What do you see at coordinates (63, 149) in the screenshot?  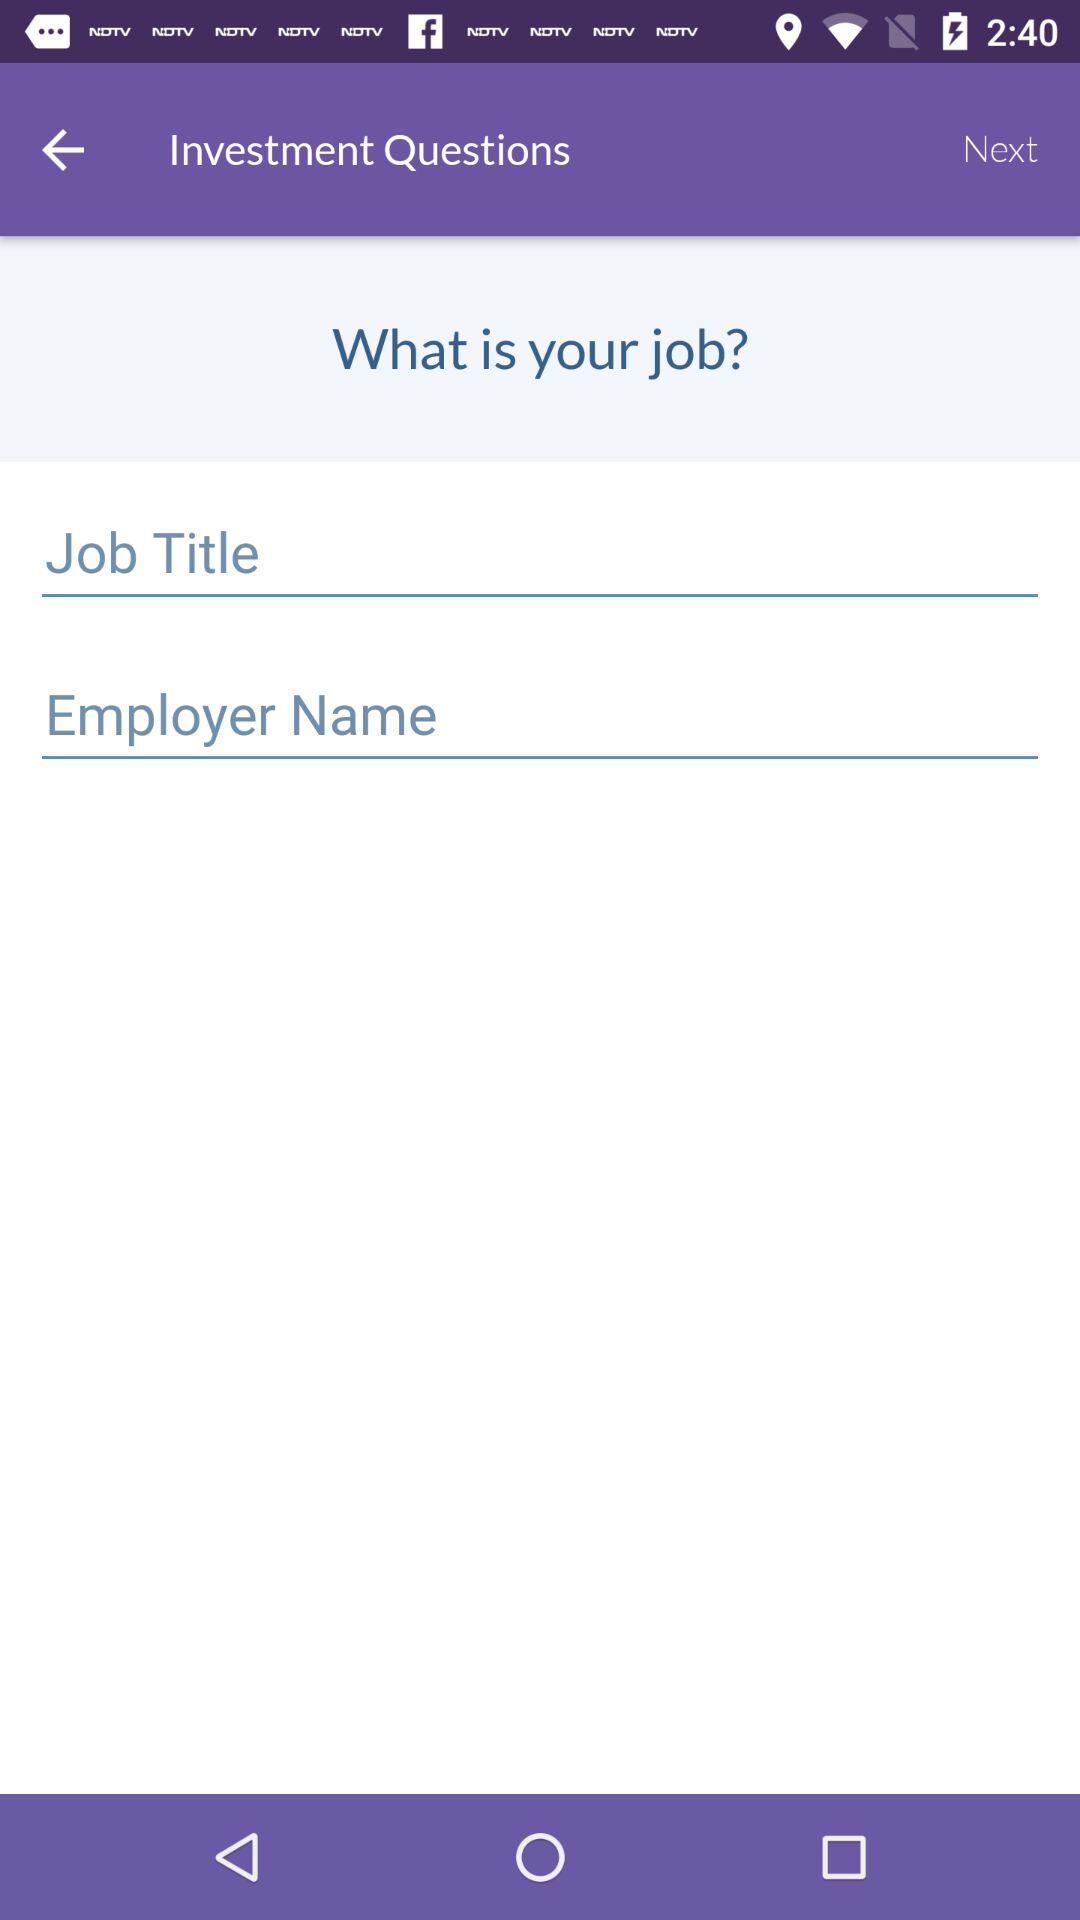 I see `tap icon to the left of investment questions` at bounding box center [63, 149].